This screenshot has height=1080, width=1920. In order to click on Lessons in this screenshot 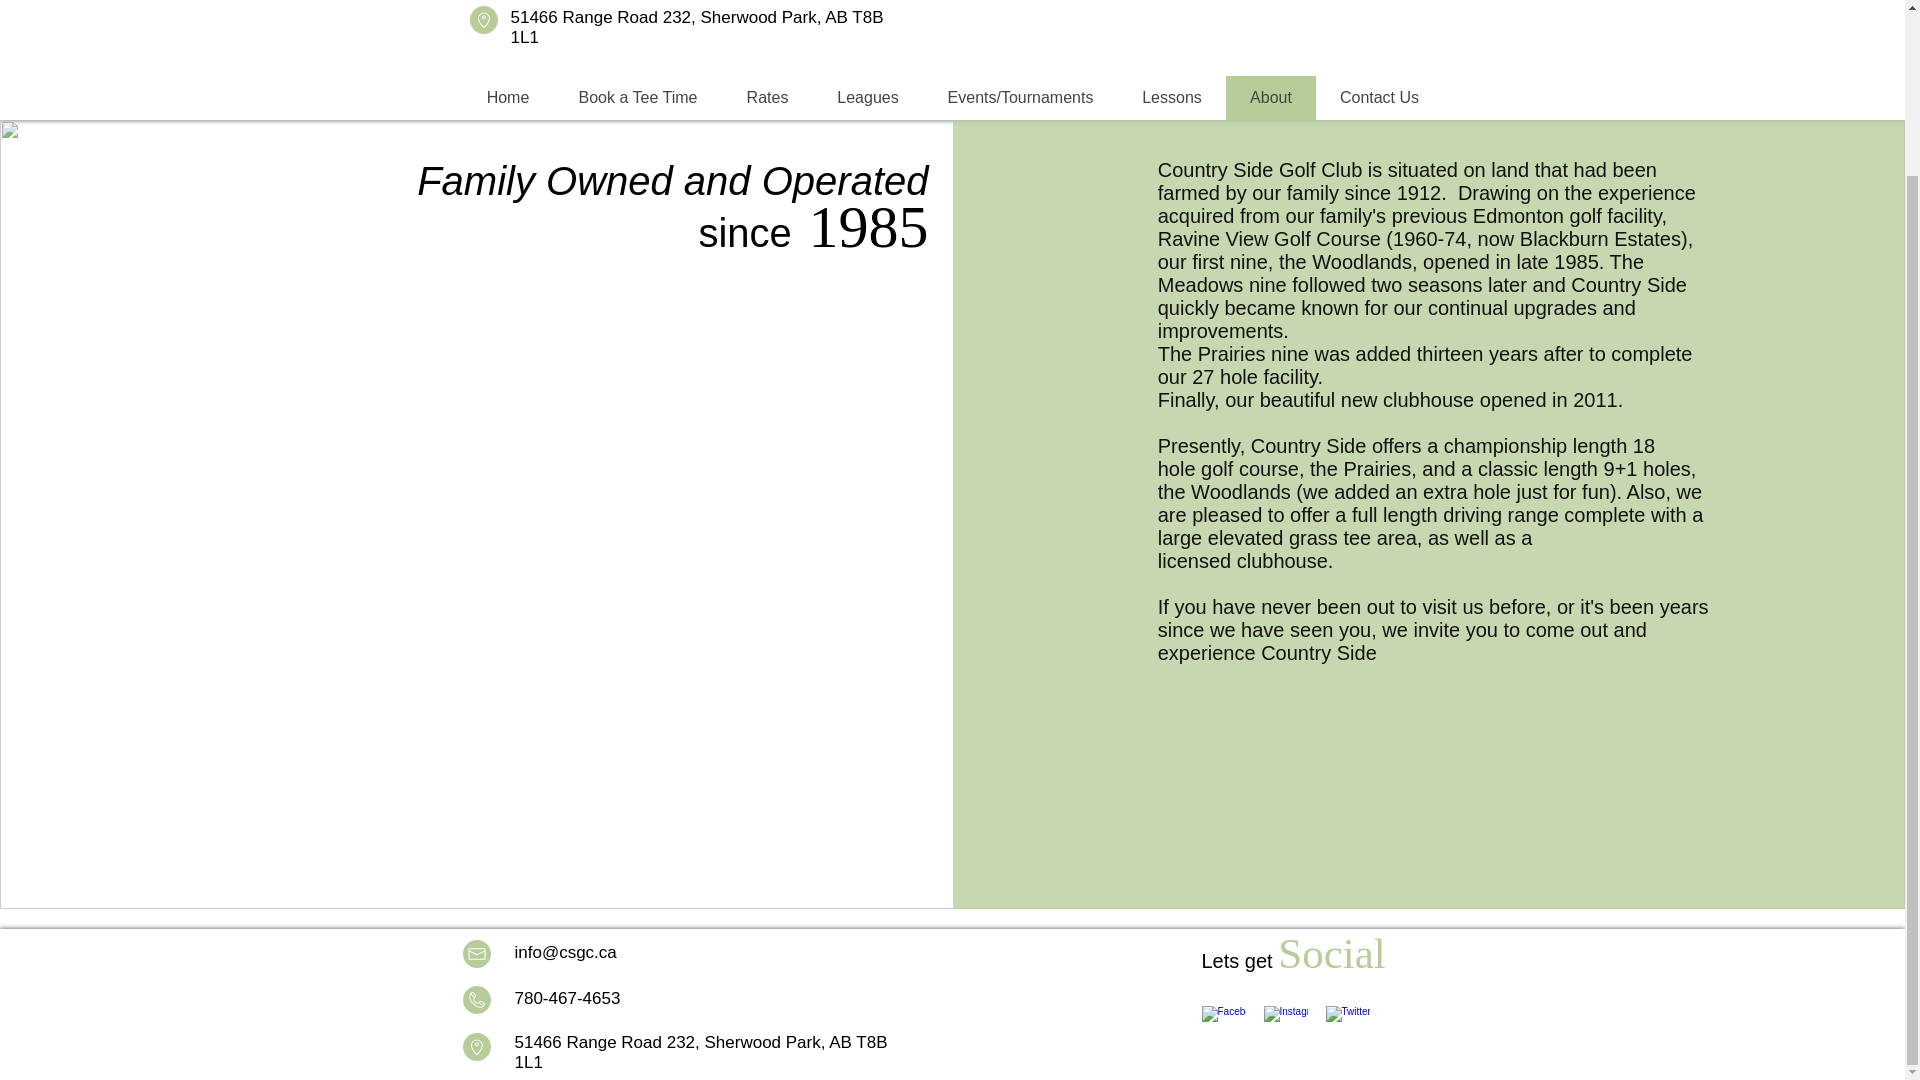, I will do `click(1172, 97)`.